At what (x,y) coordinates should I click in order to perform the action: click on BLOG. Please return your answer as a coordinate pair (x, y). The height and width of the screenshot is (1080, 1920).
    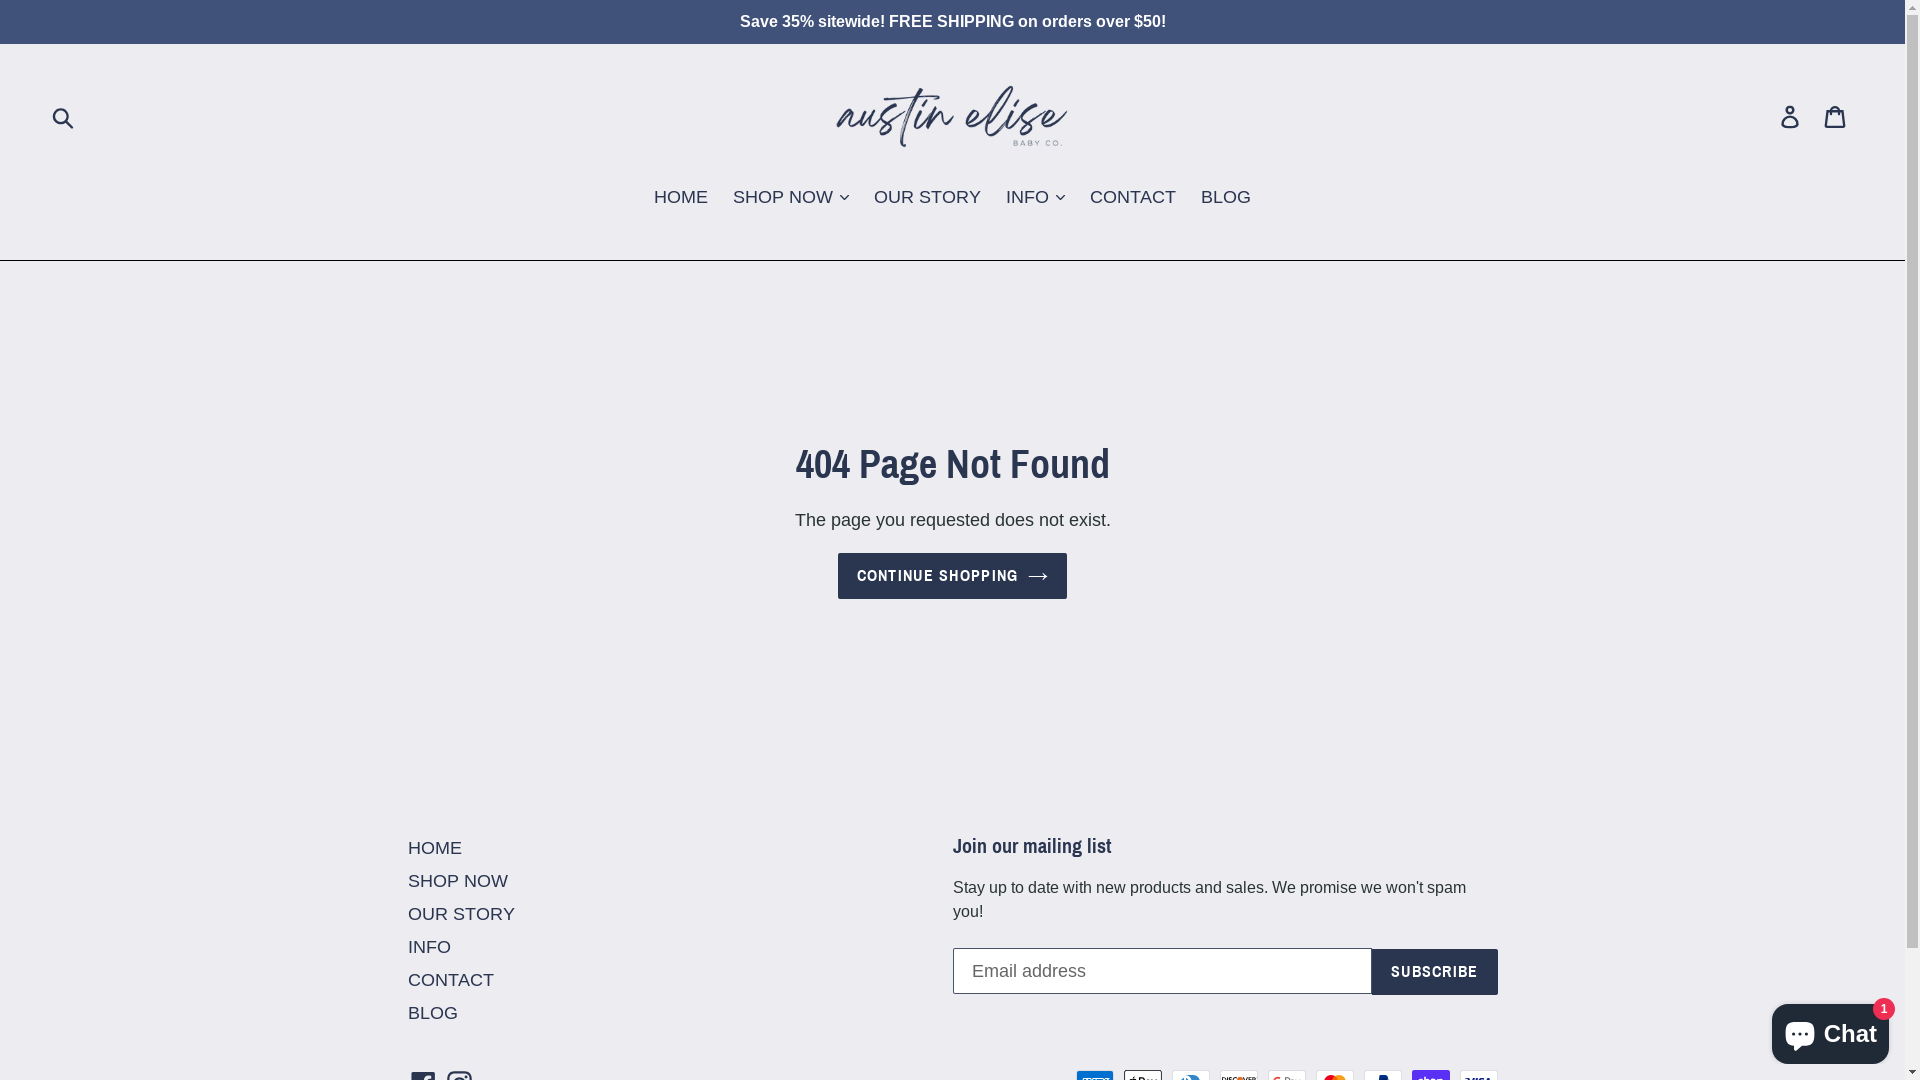
    Looking at the image, I should click on (1226, 198).